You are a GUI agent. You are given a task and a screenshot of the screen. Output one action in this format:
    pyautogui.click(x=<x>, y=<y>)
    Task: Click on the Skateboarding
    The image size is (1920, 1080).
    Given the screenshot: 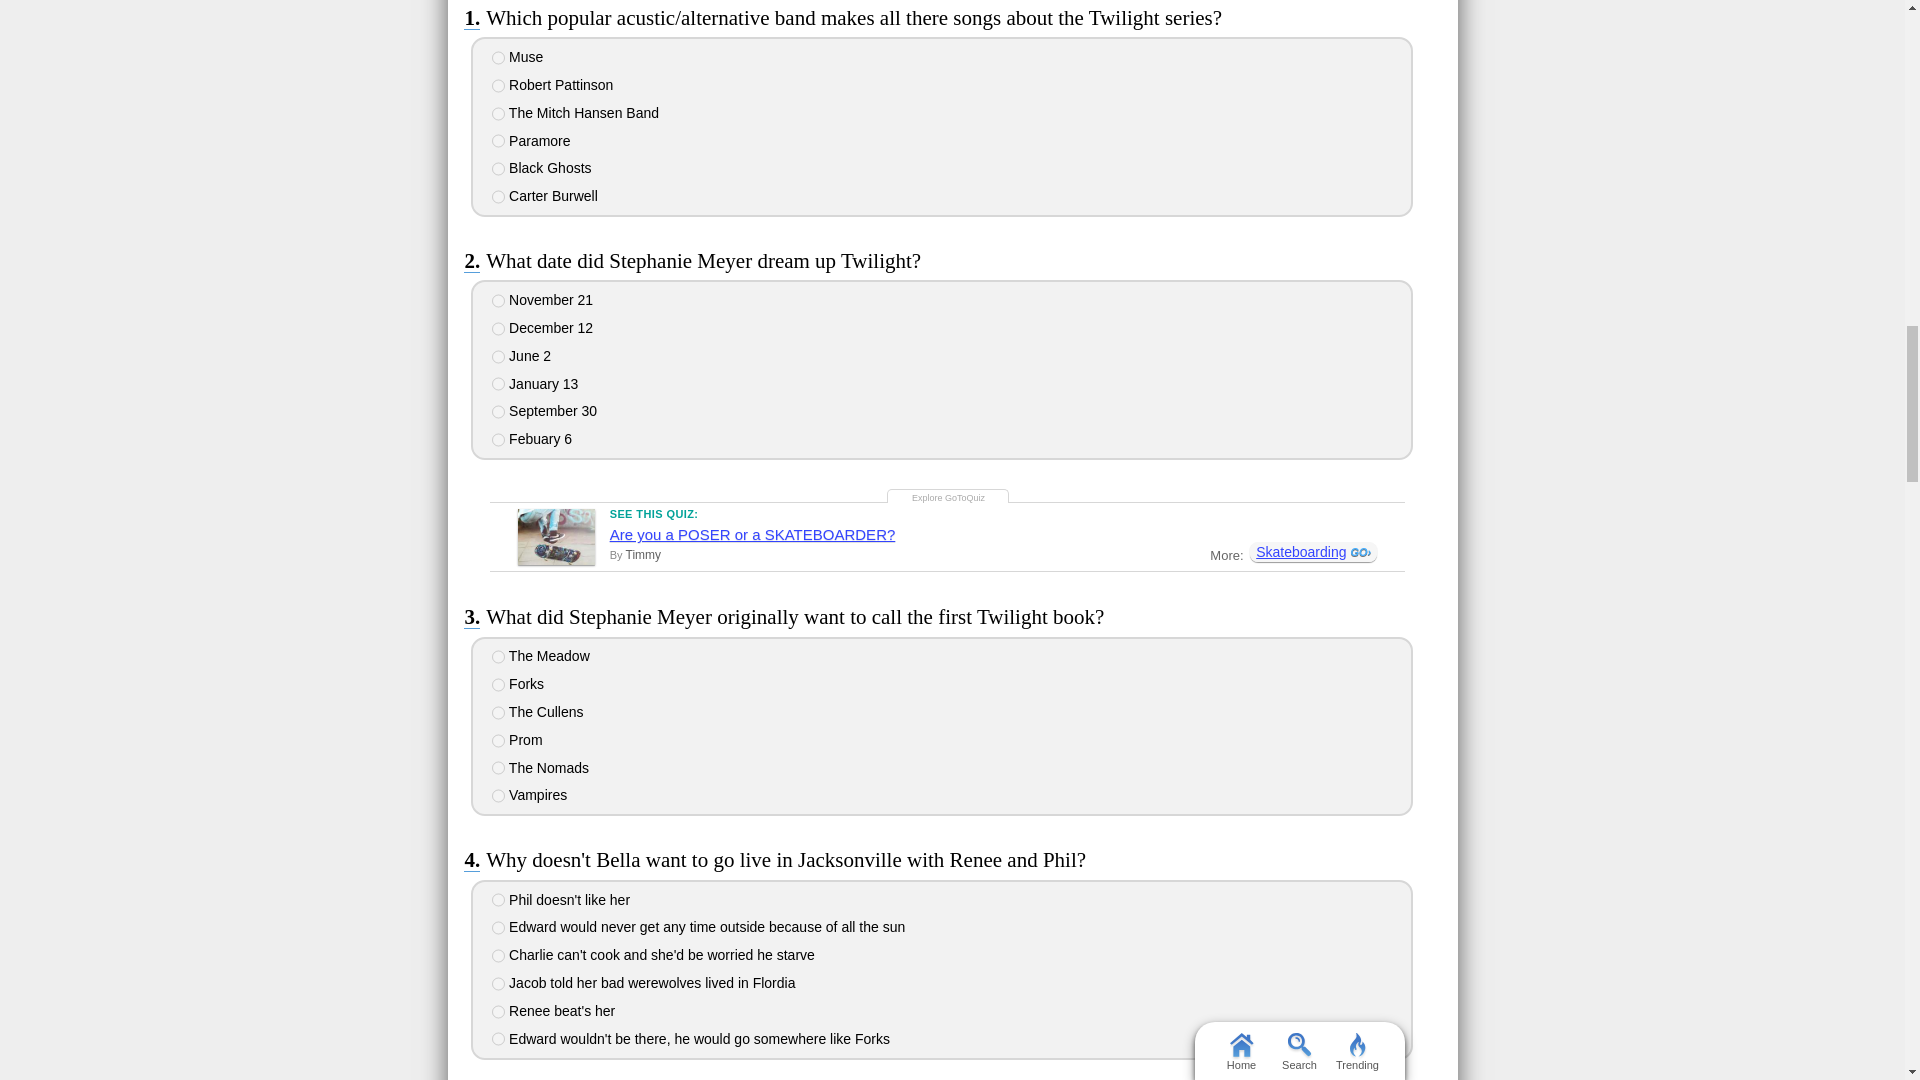 What is the action you would take?
    pyautogui.click(x=1312, y=552)
    